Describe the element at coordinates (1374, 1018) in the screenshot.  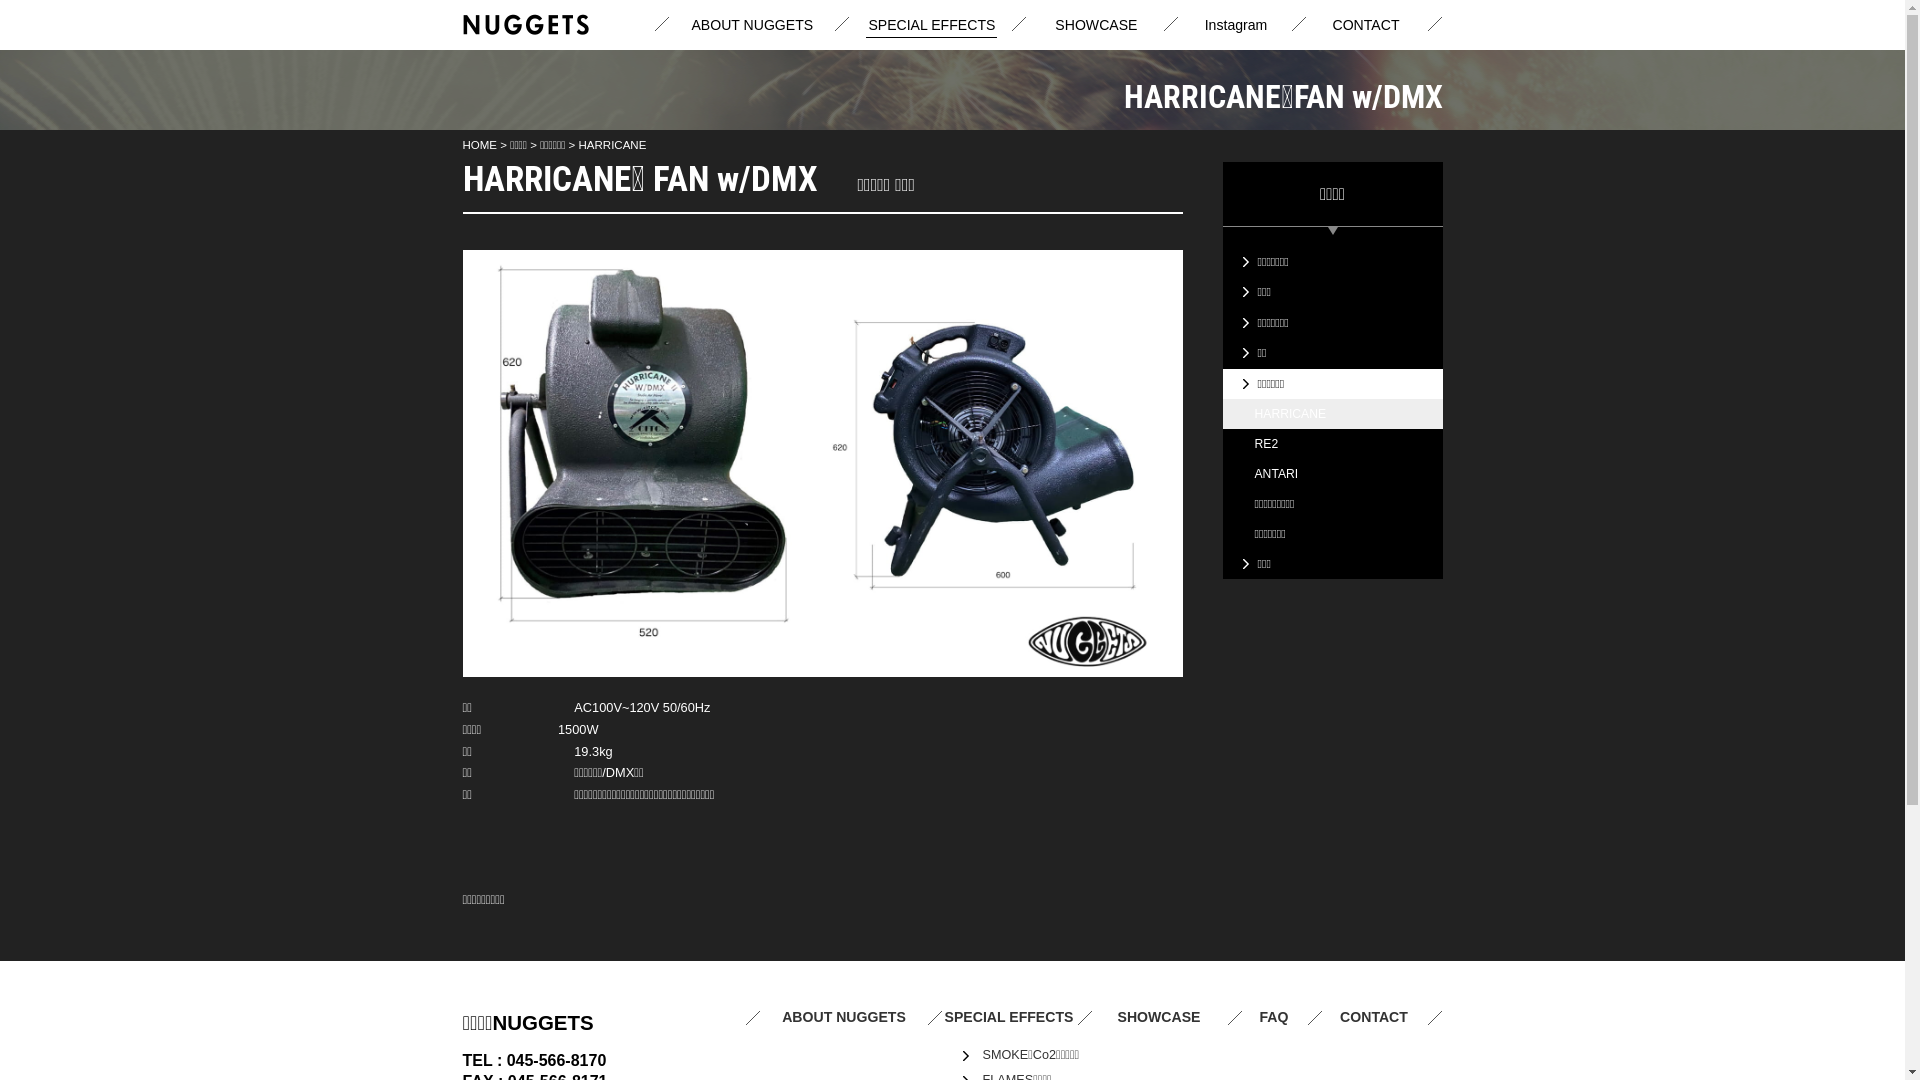
I see `CONTACT` at that location.